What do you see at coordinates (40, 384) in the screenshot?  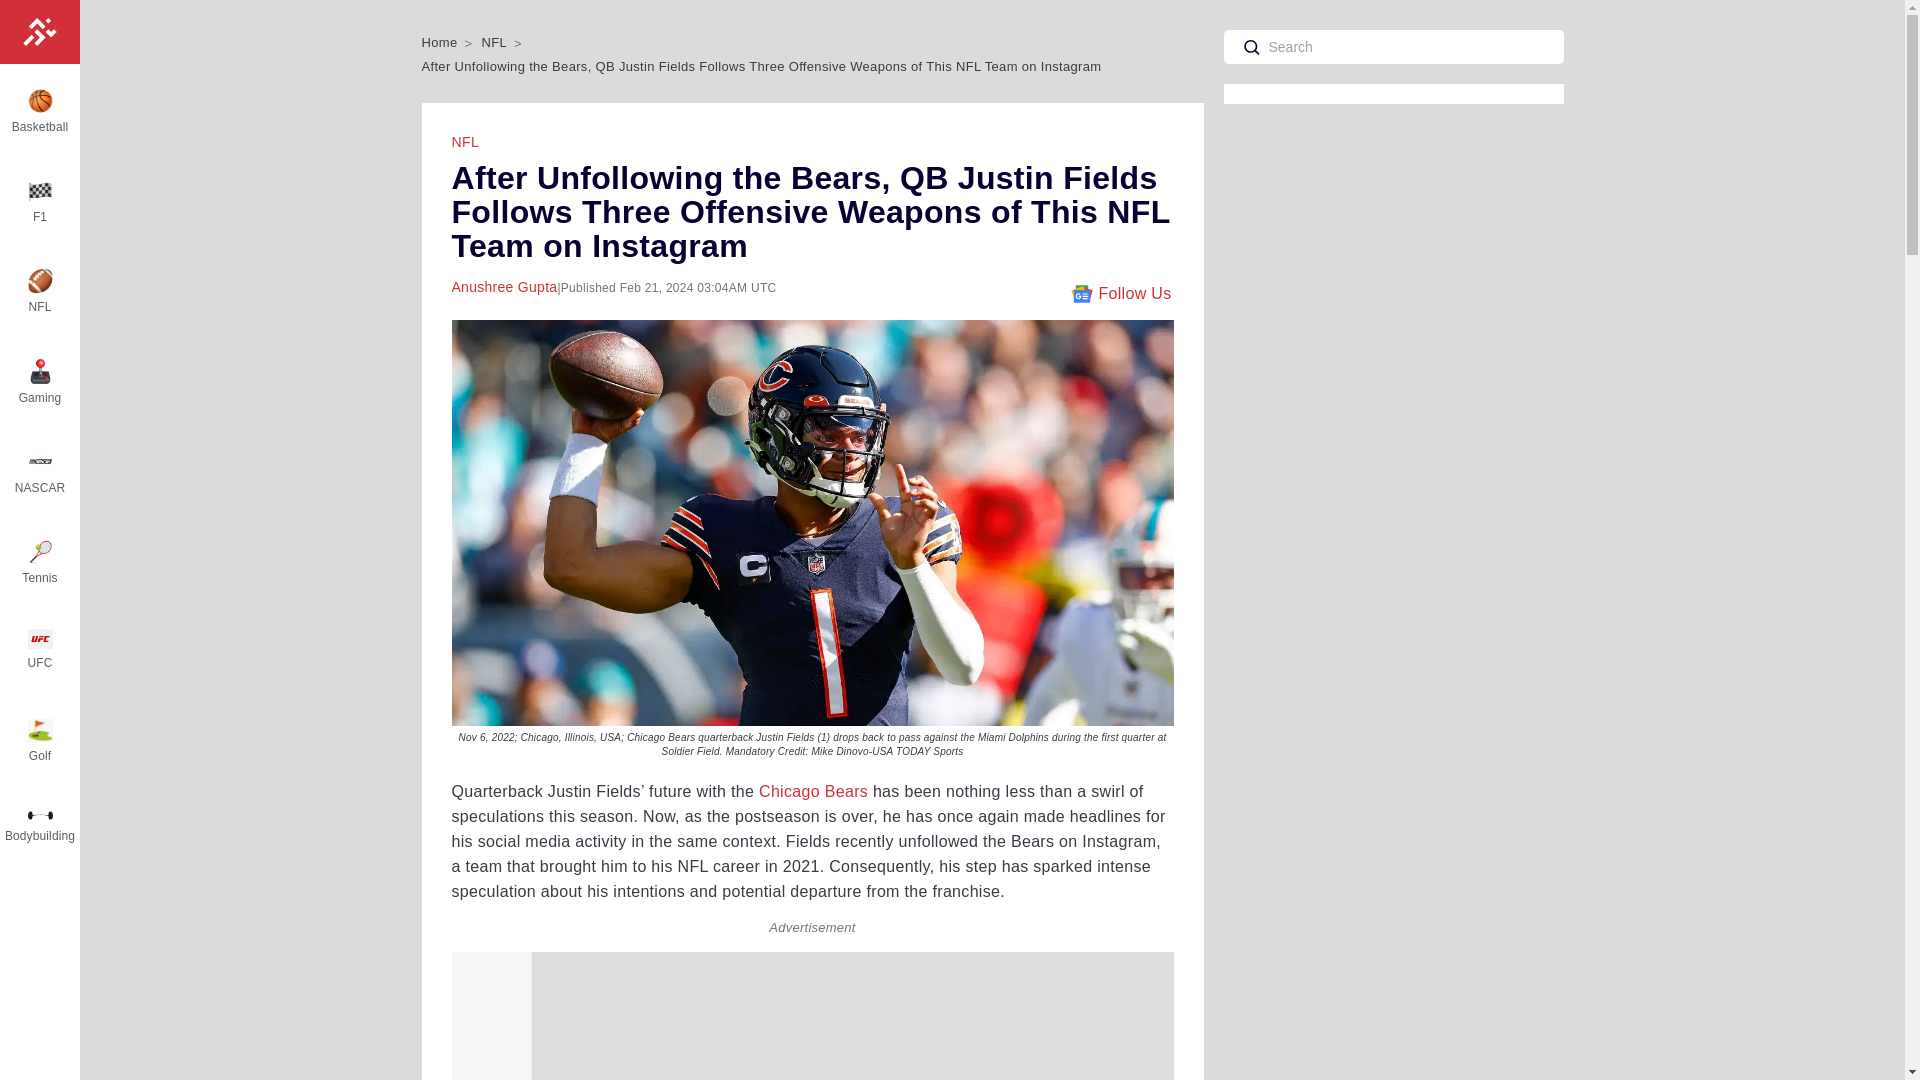 I see `Gaming` at bounding box center [40, 384].